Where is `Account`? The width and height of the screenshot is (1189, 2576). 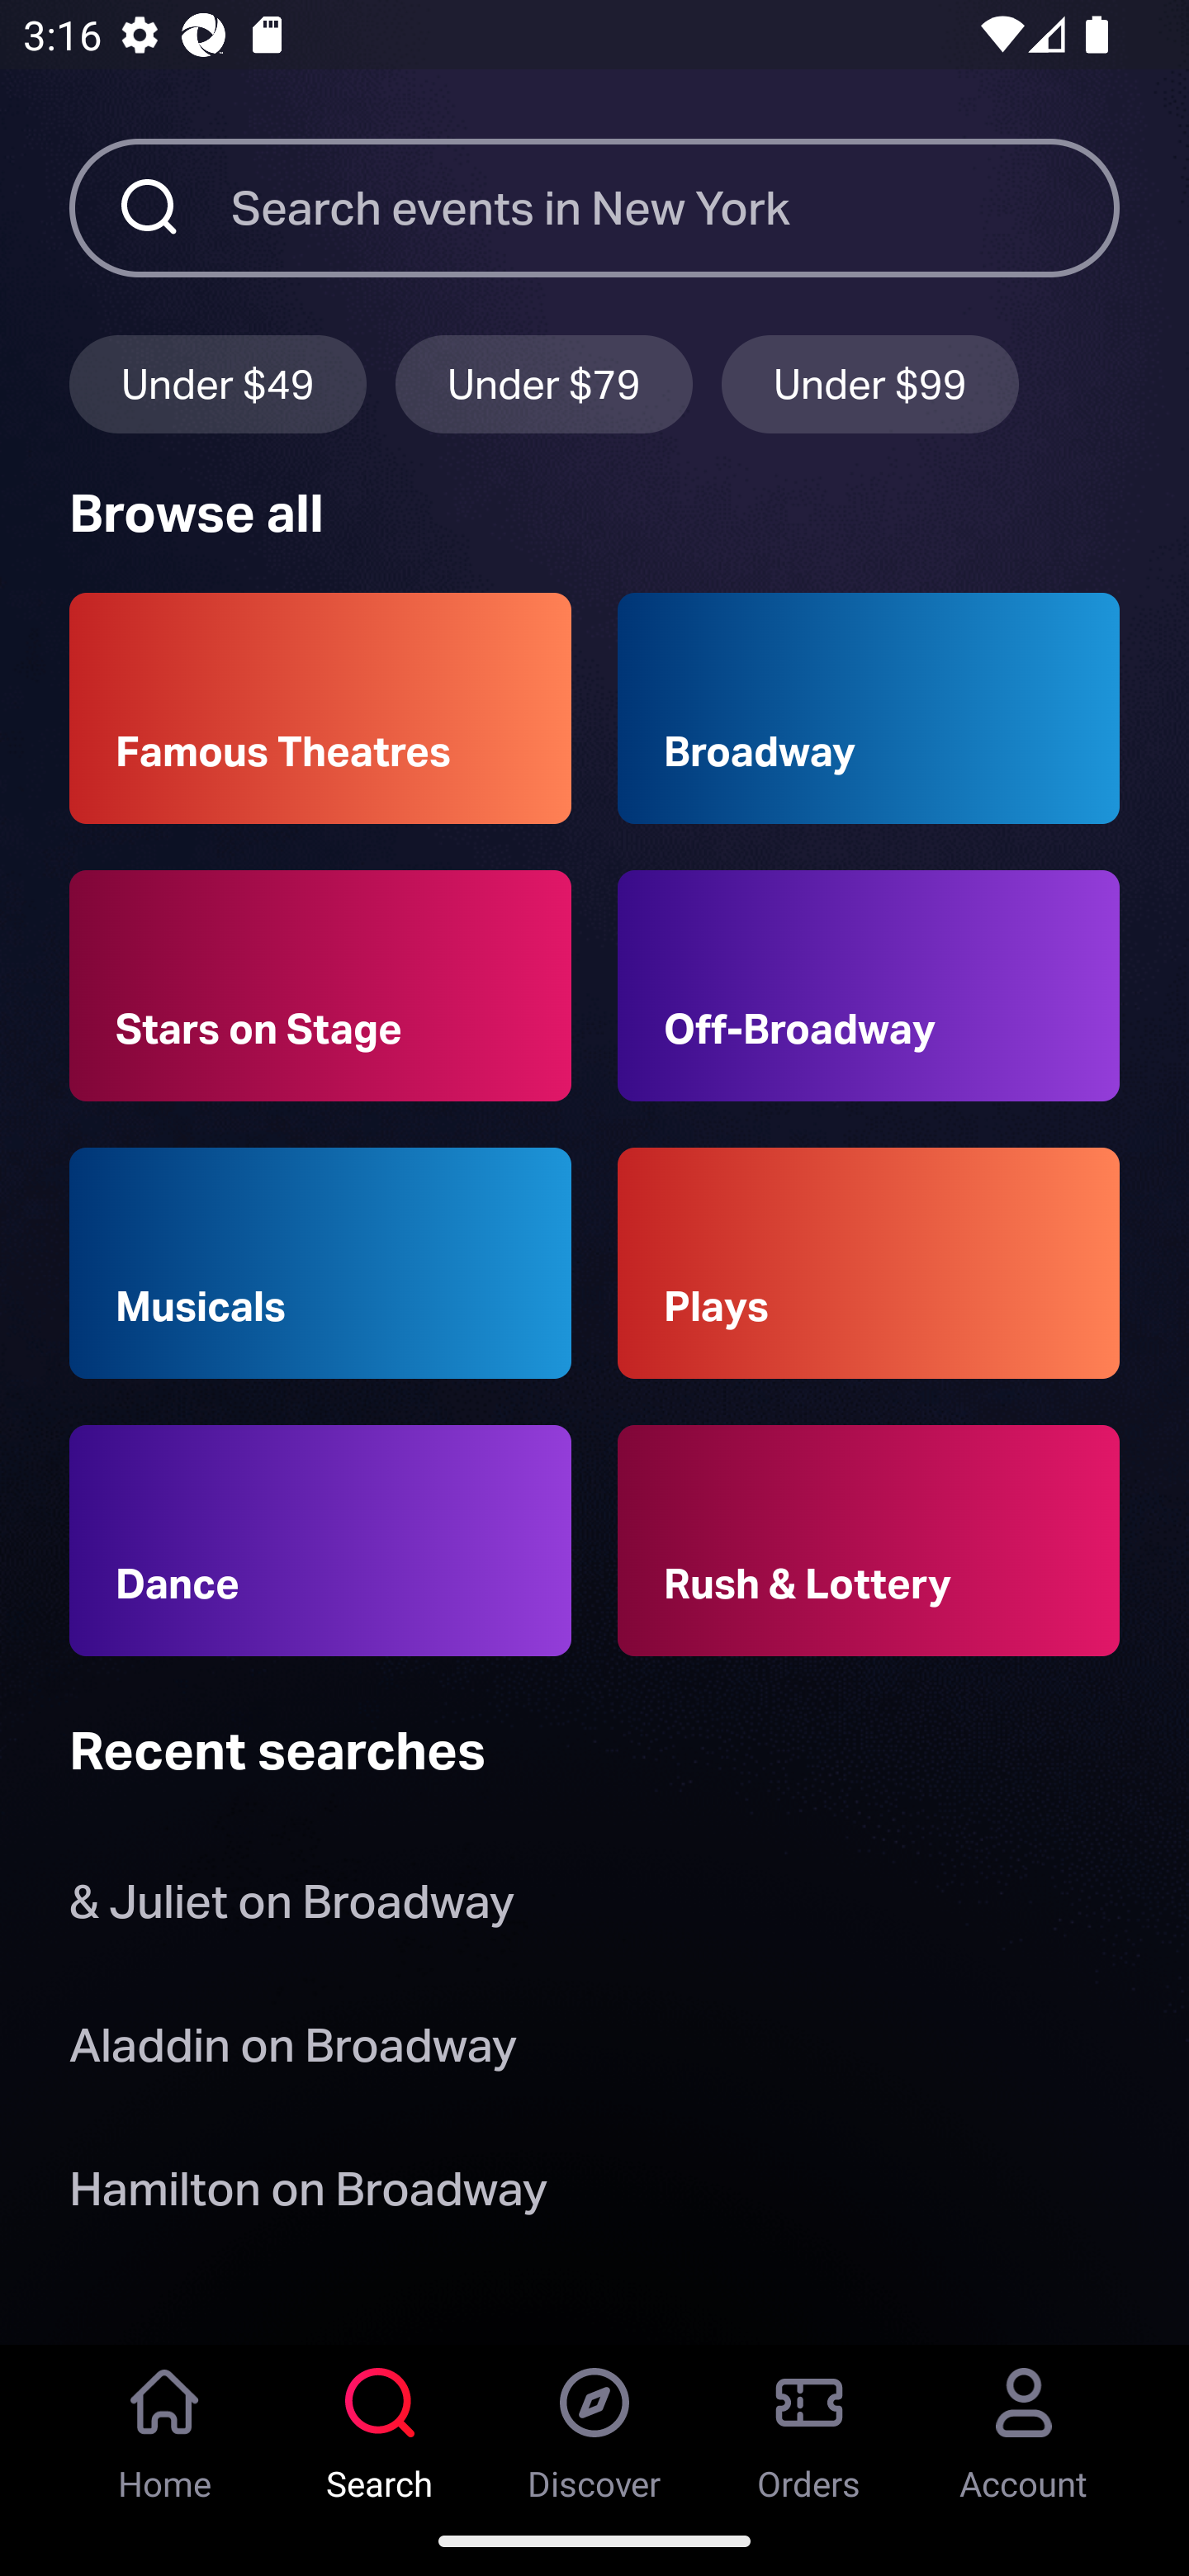 Account is located at coordinates (1024, 2425).